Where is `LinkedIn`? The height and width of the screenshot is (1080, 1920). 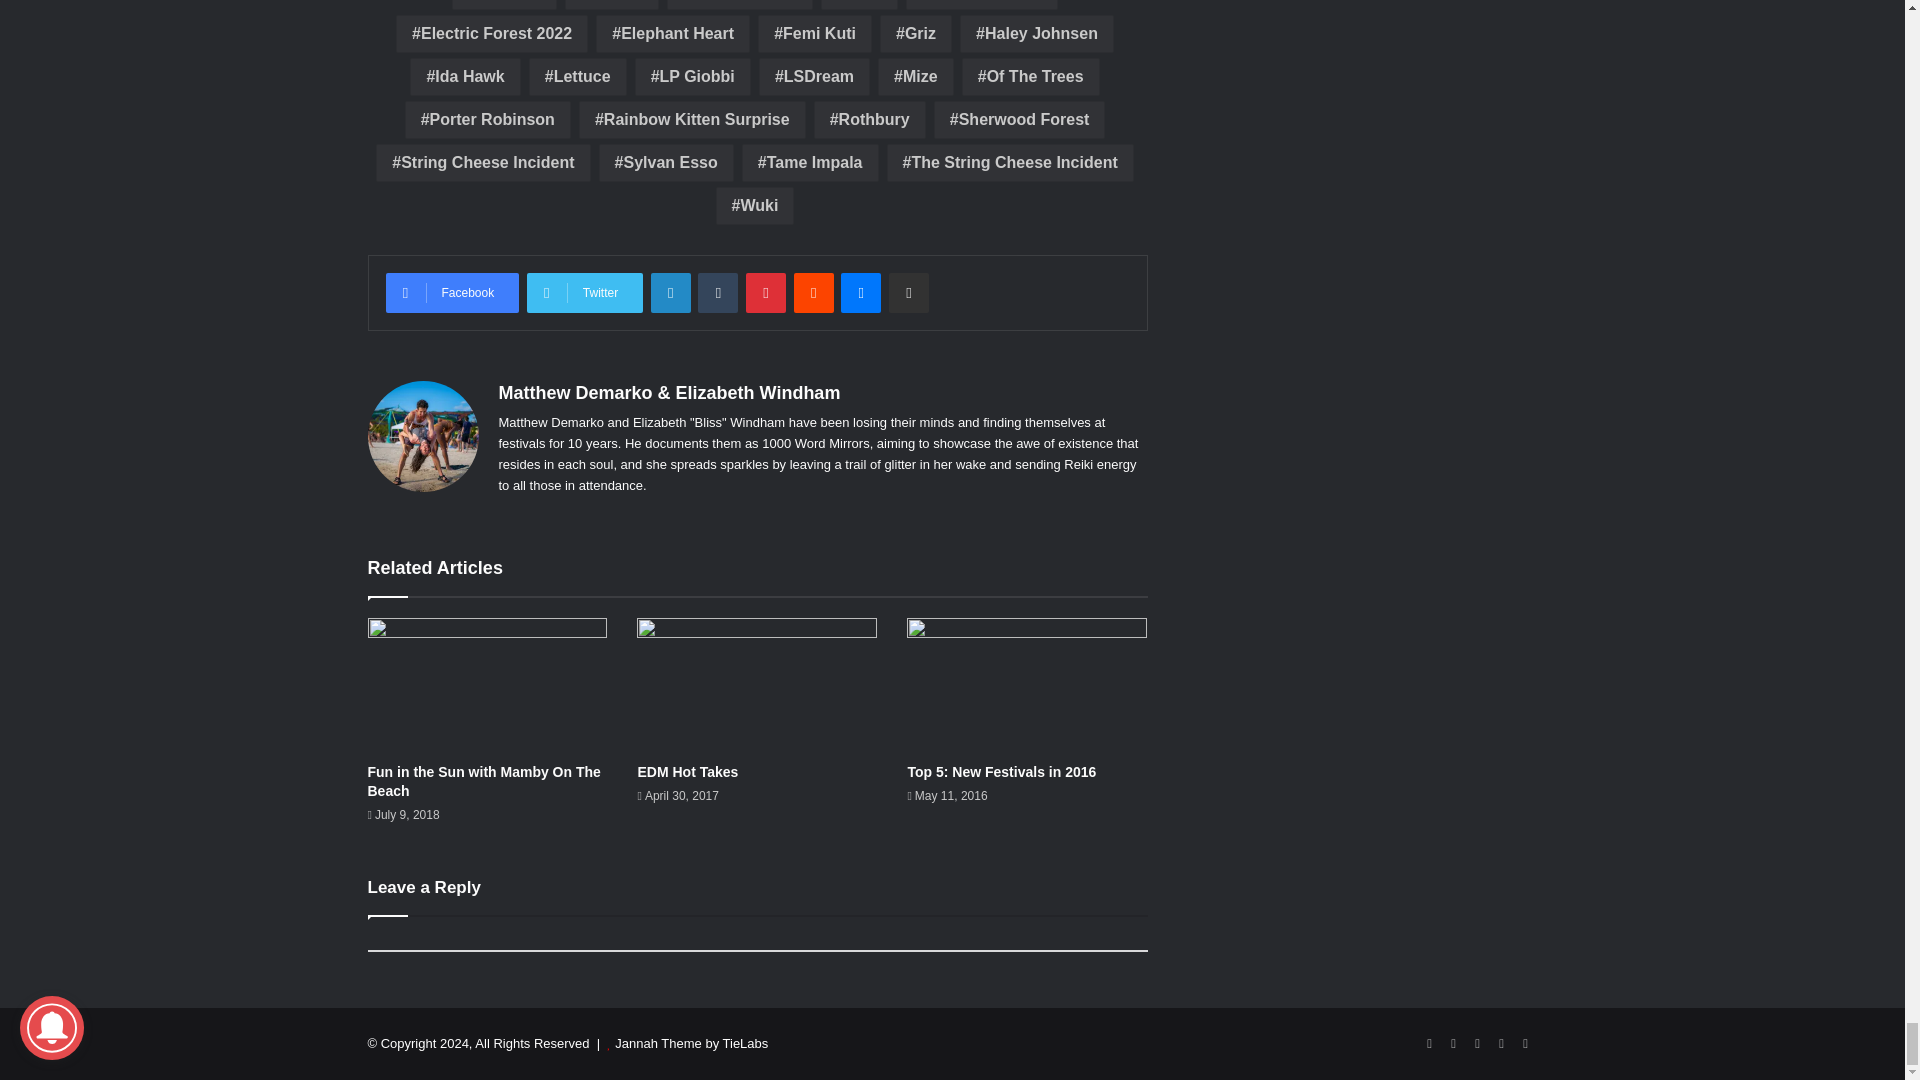
LinkedIn is located at coordinates (670, 293).